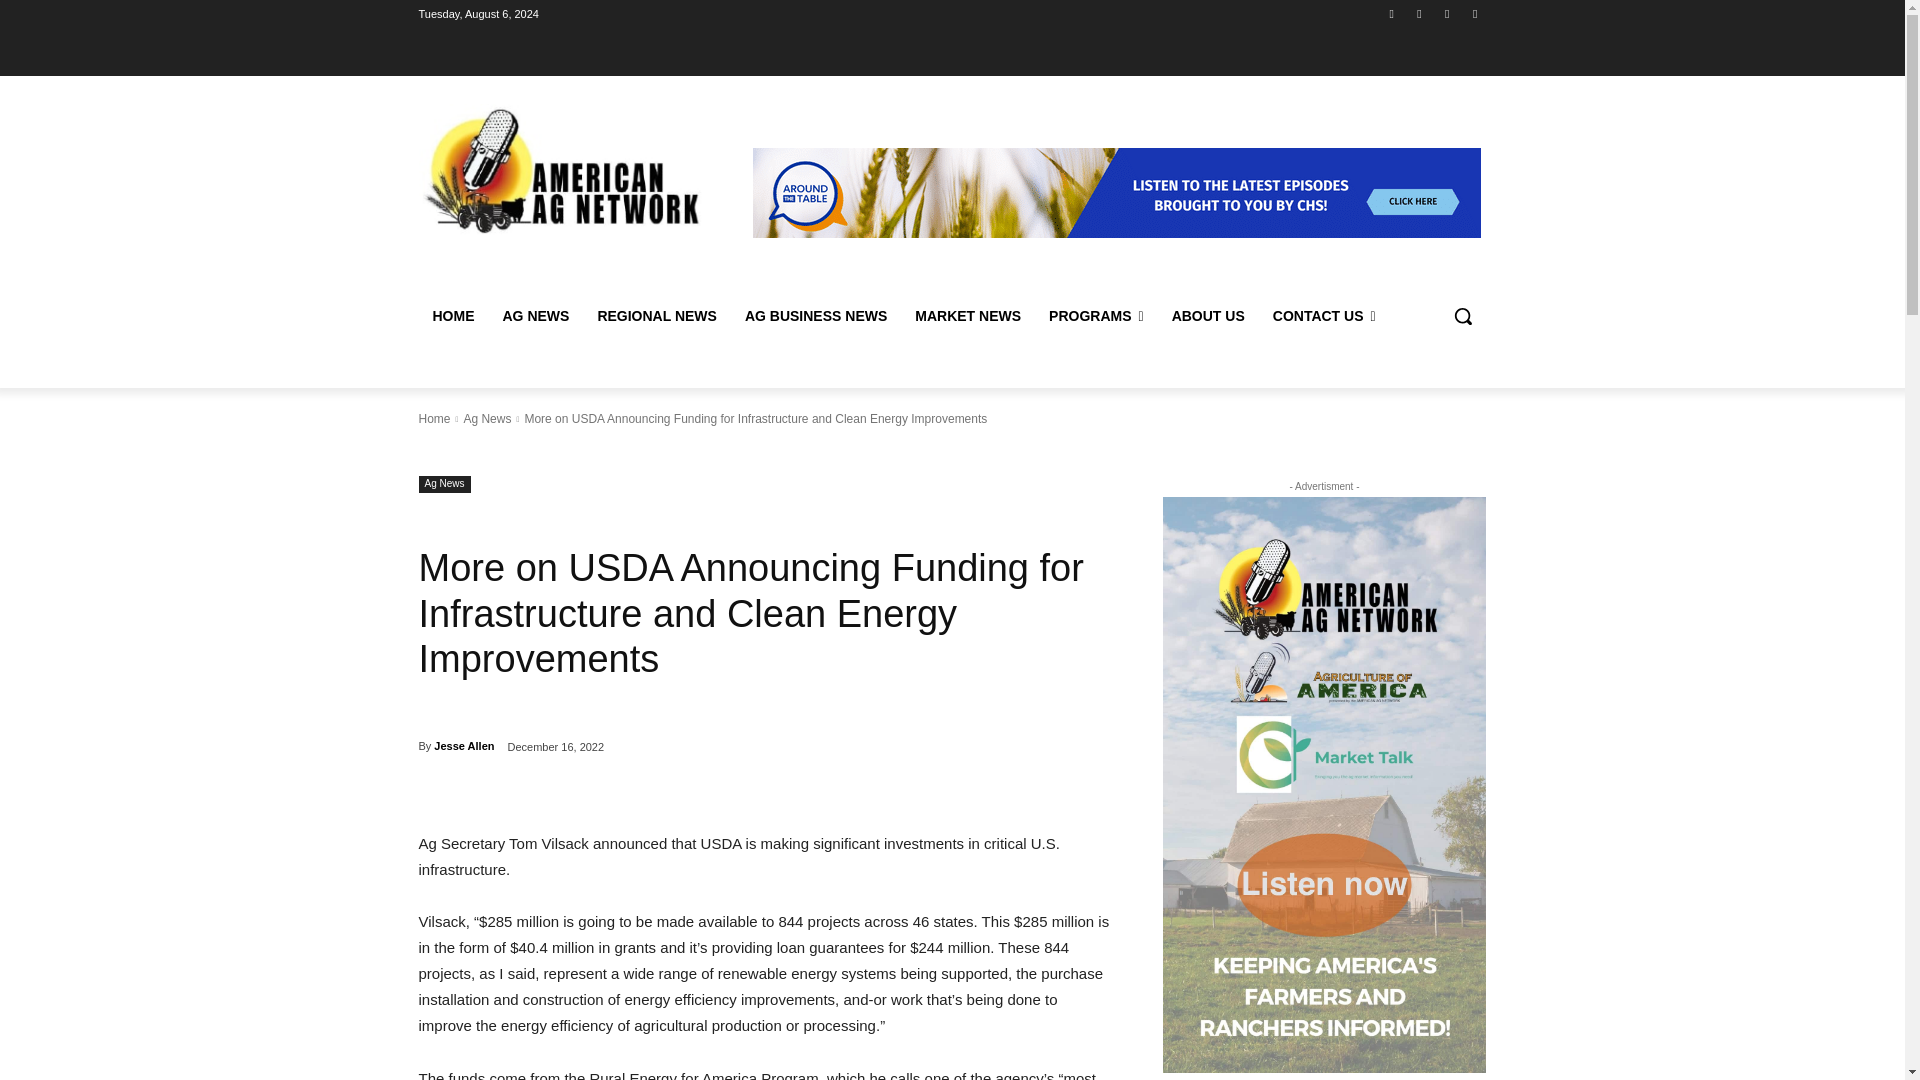 This screenshot has width=1920, height=1080. I want to click on Twitter, so click(1448, 13).